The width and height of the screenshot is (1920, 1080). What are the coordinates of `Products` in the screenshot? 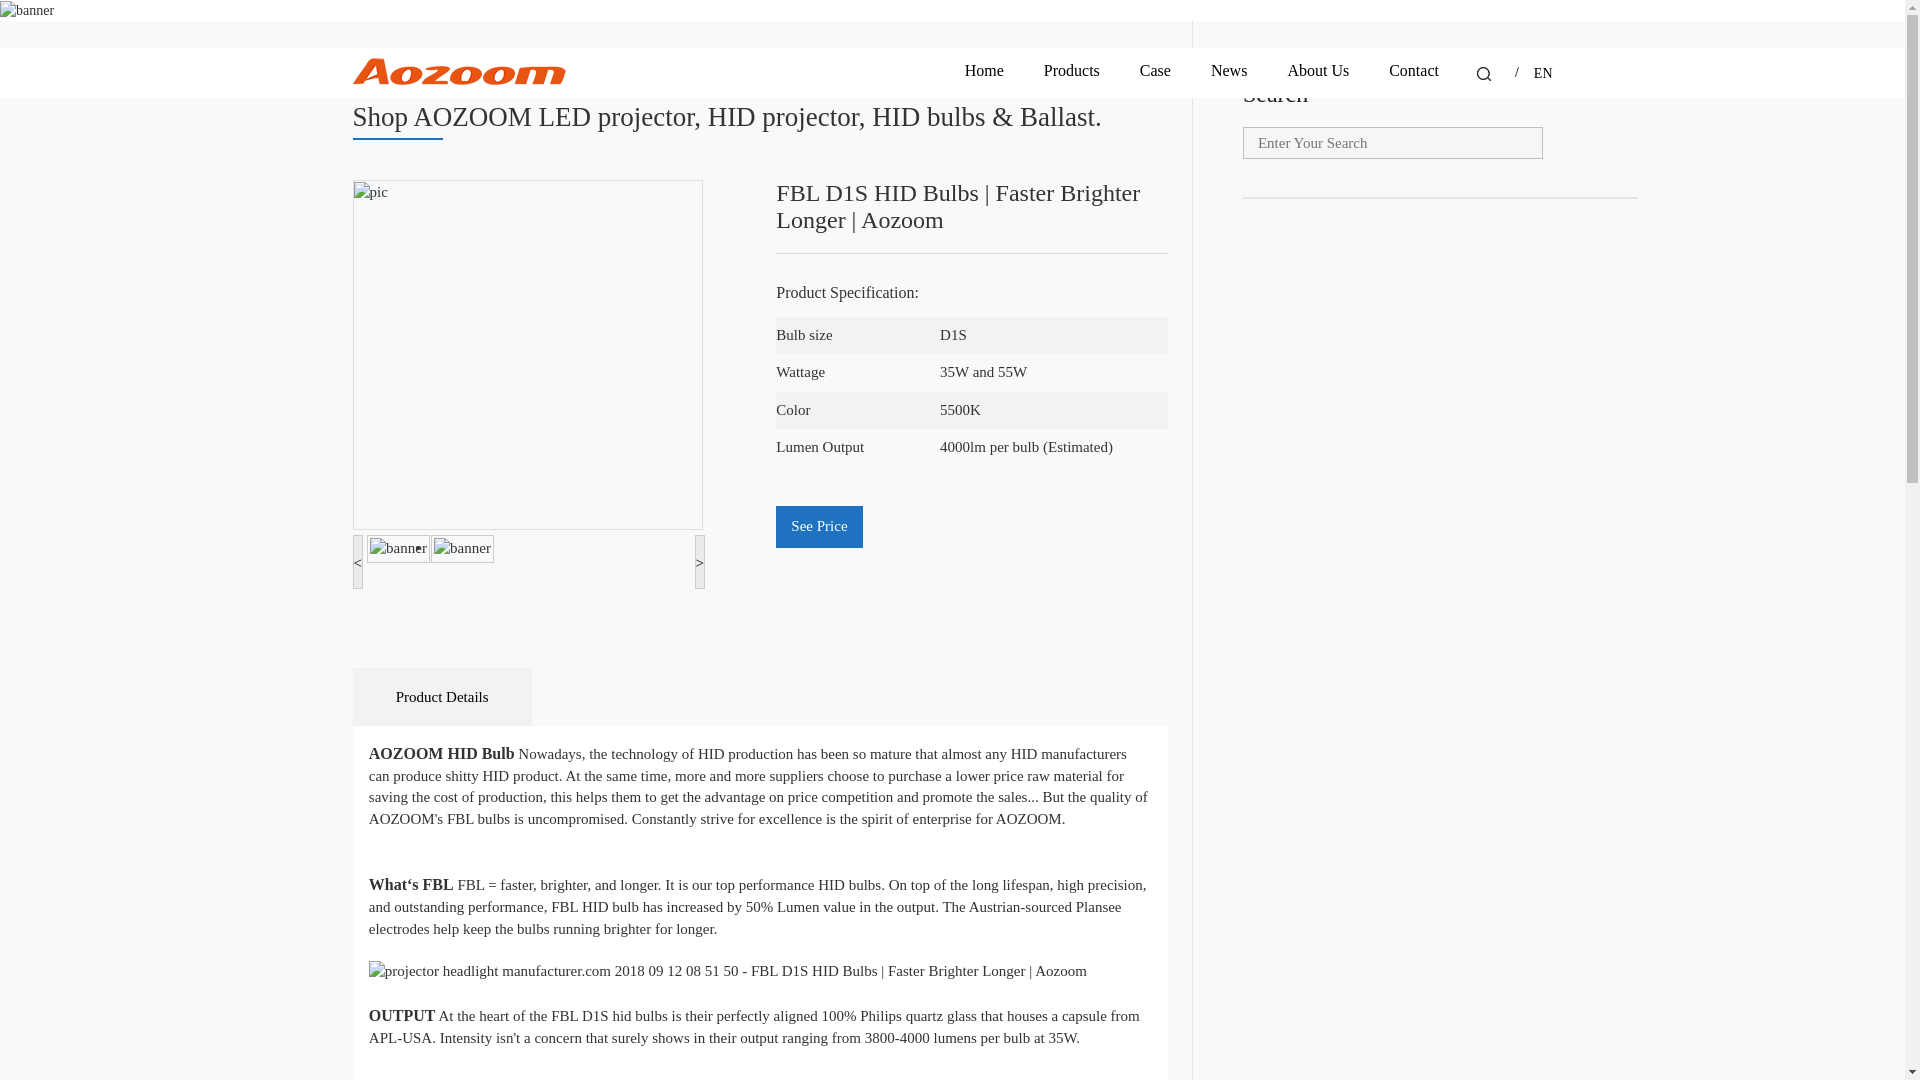 It's located at (1072, 72).